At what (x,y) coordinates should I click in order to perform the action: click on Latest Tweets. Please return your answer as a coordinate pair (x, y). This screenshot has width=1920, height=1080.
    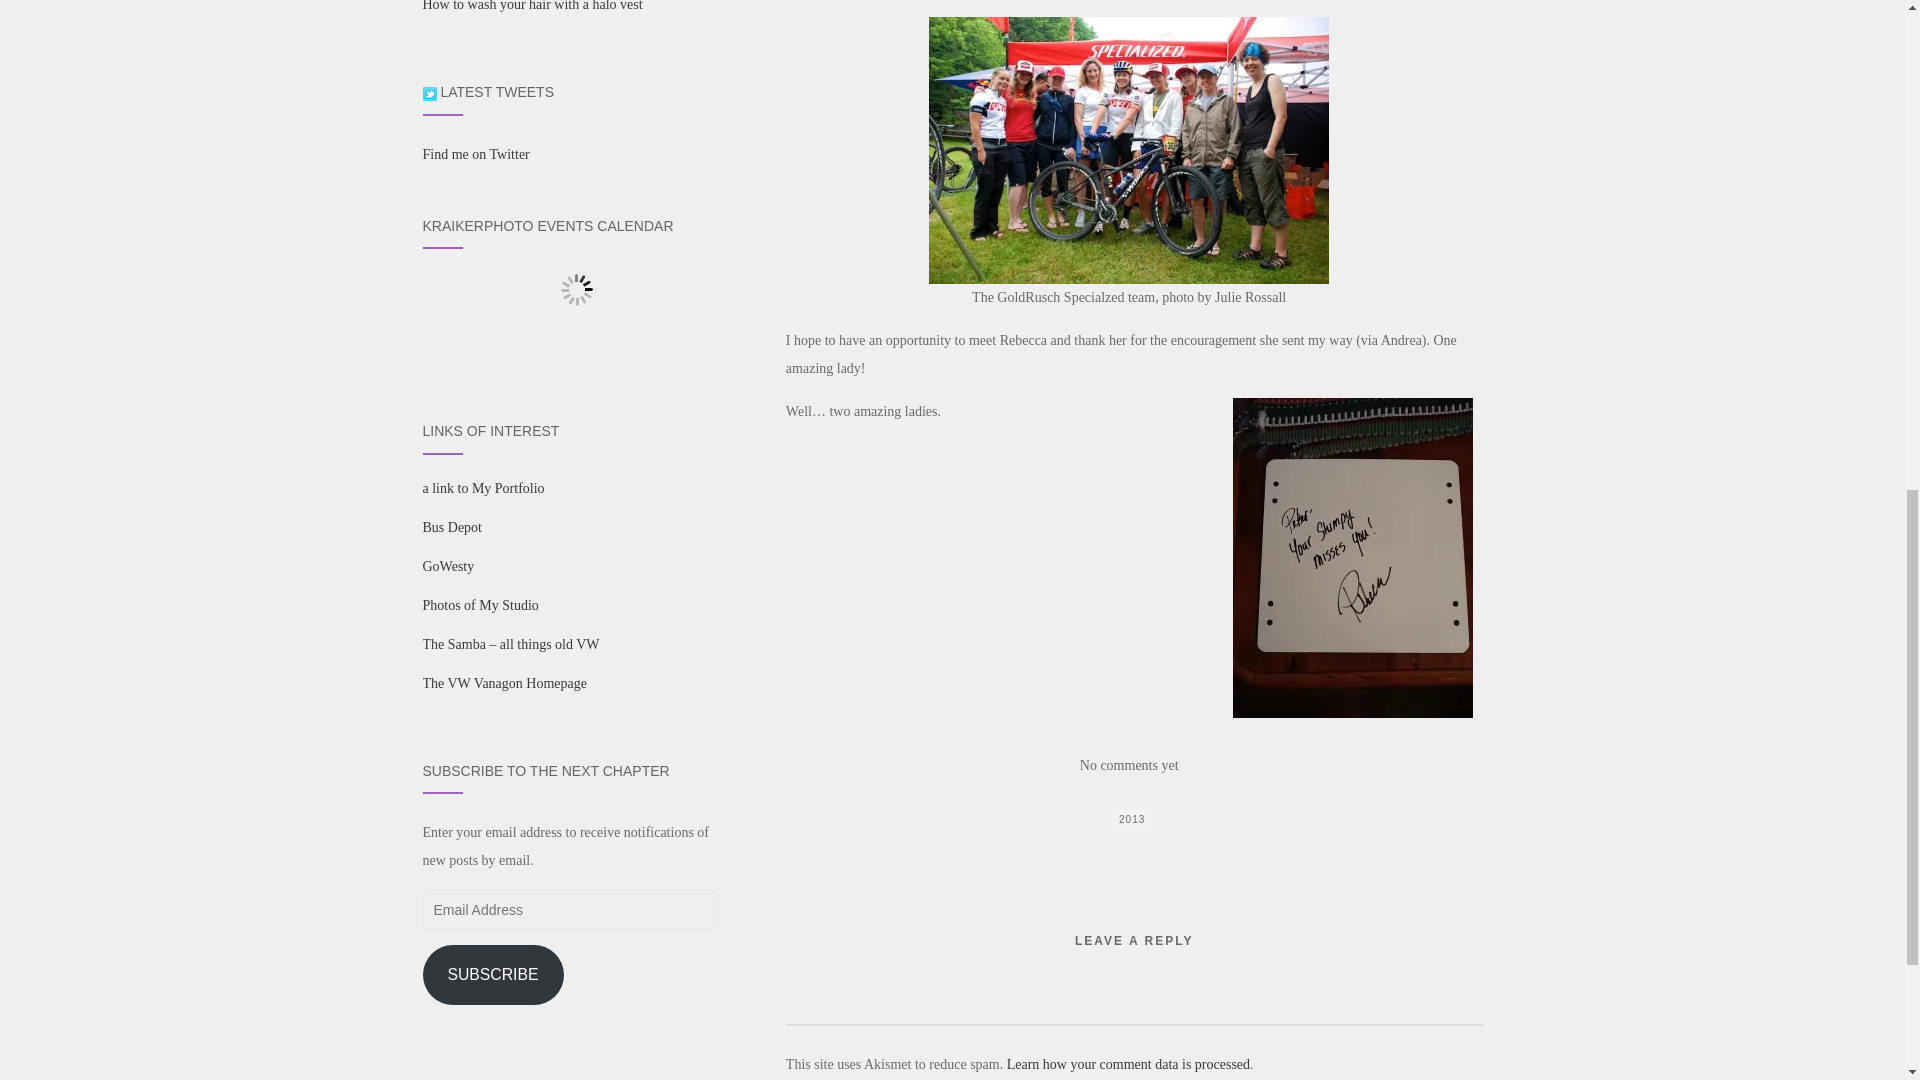
    Looking at the image, I should click on (428, 94).